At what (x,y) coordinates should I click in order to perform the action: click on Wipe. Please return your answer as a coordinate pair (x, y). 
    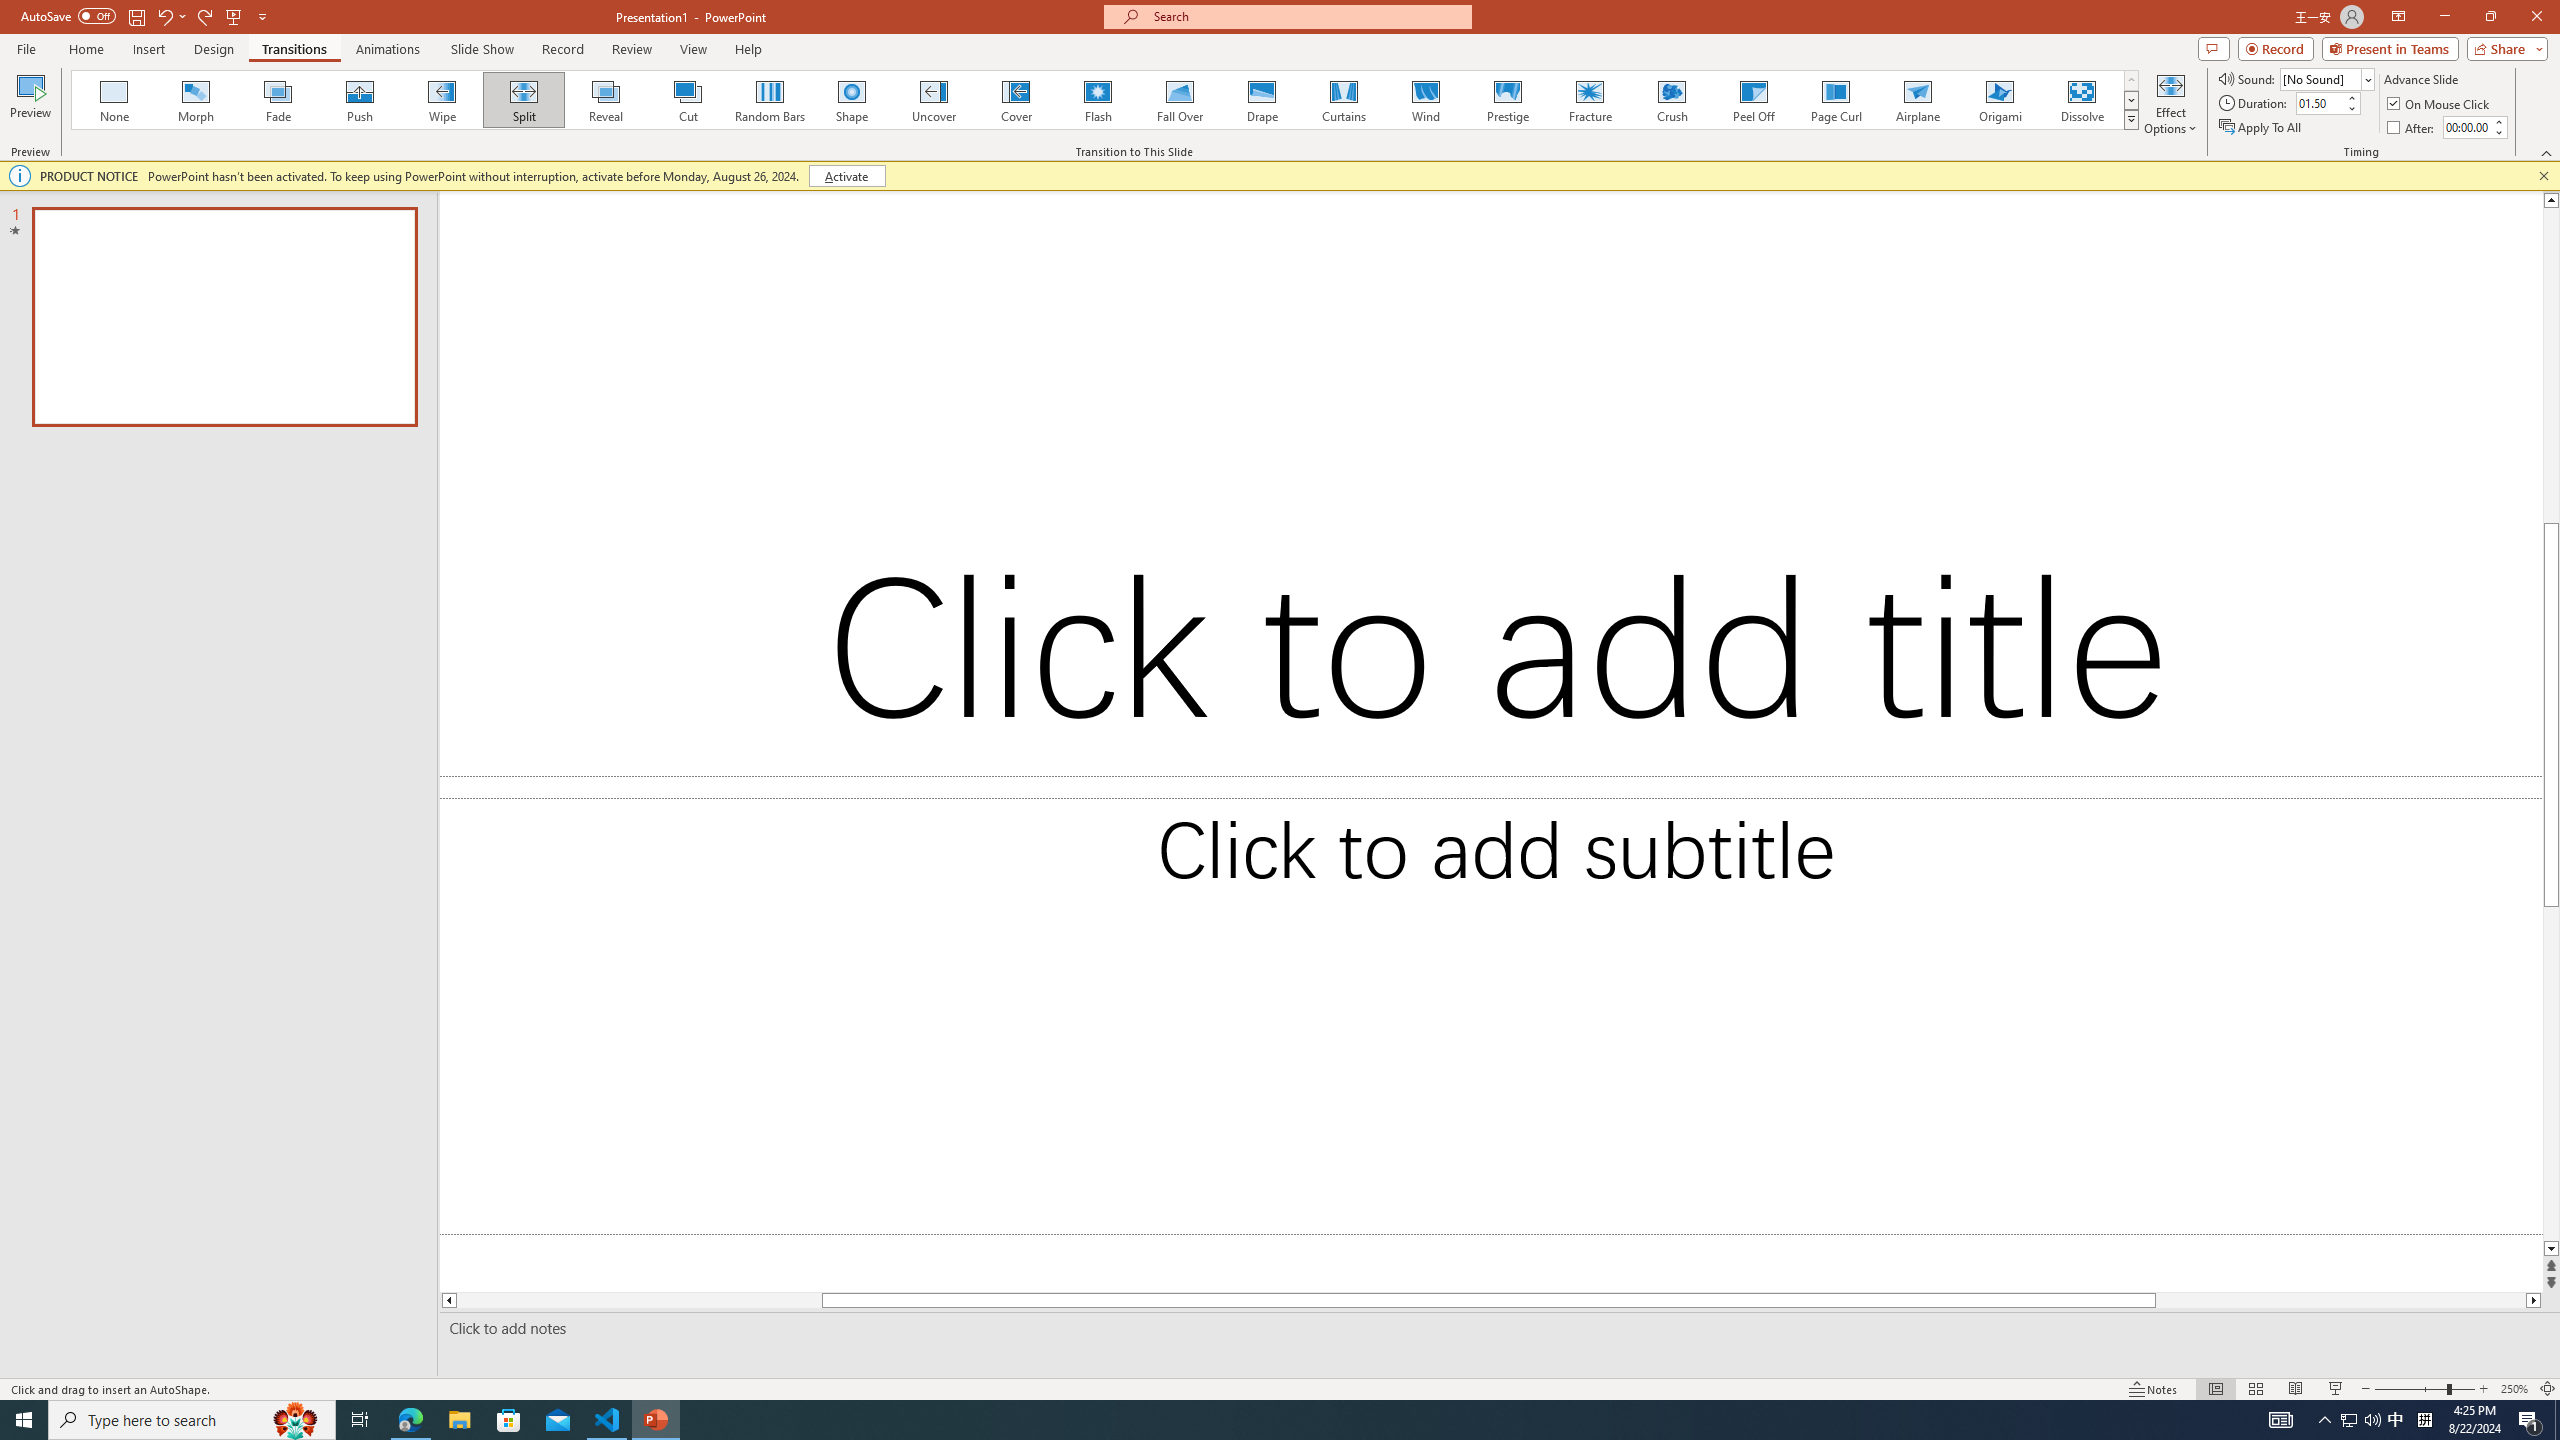
    Looking at the image, I should click on (442, 100).